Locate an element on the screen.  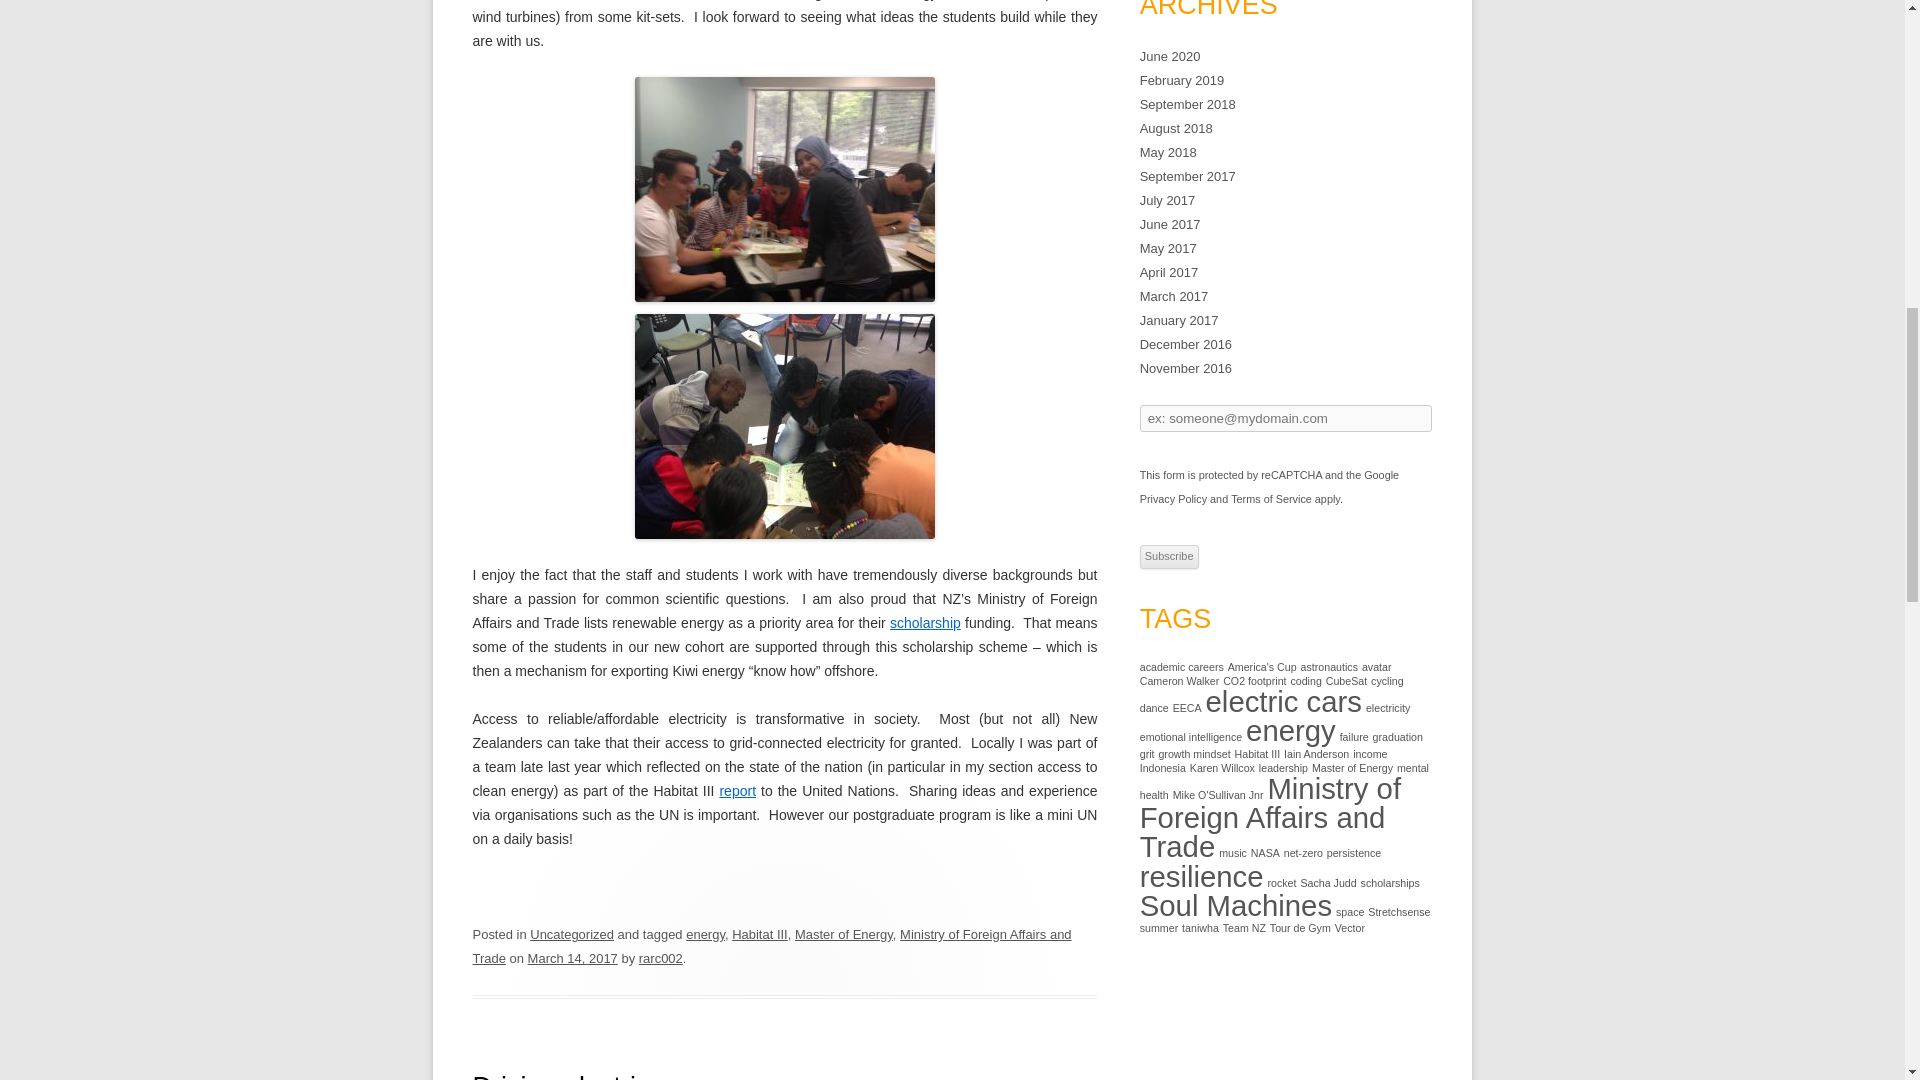
report is located at coordinates (737, 791).